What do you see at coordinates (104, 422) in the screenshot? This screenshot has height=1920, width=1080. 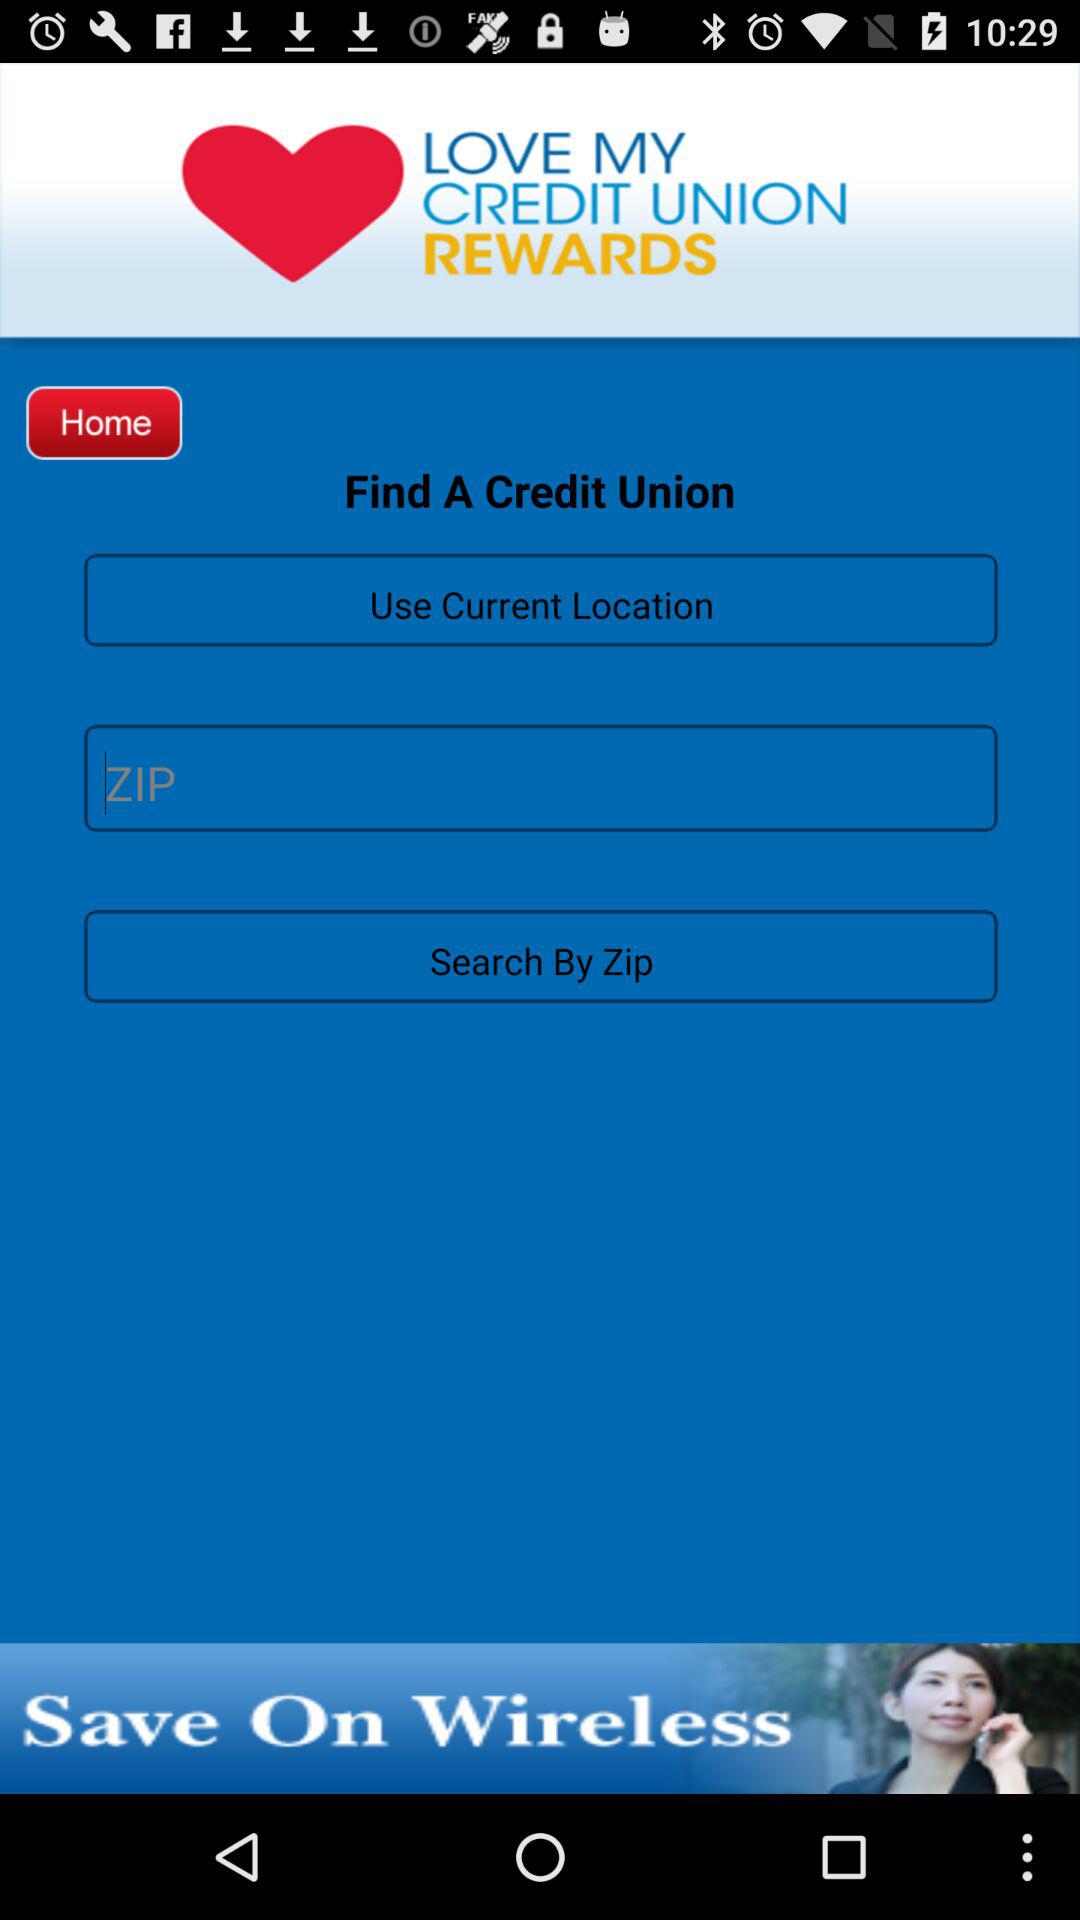 I see `select button above the use current location item` at bounding box center [104, 422].